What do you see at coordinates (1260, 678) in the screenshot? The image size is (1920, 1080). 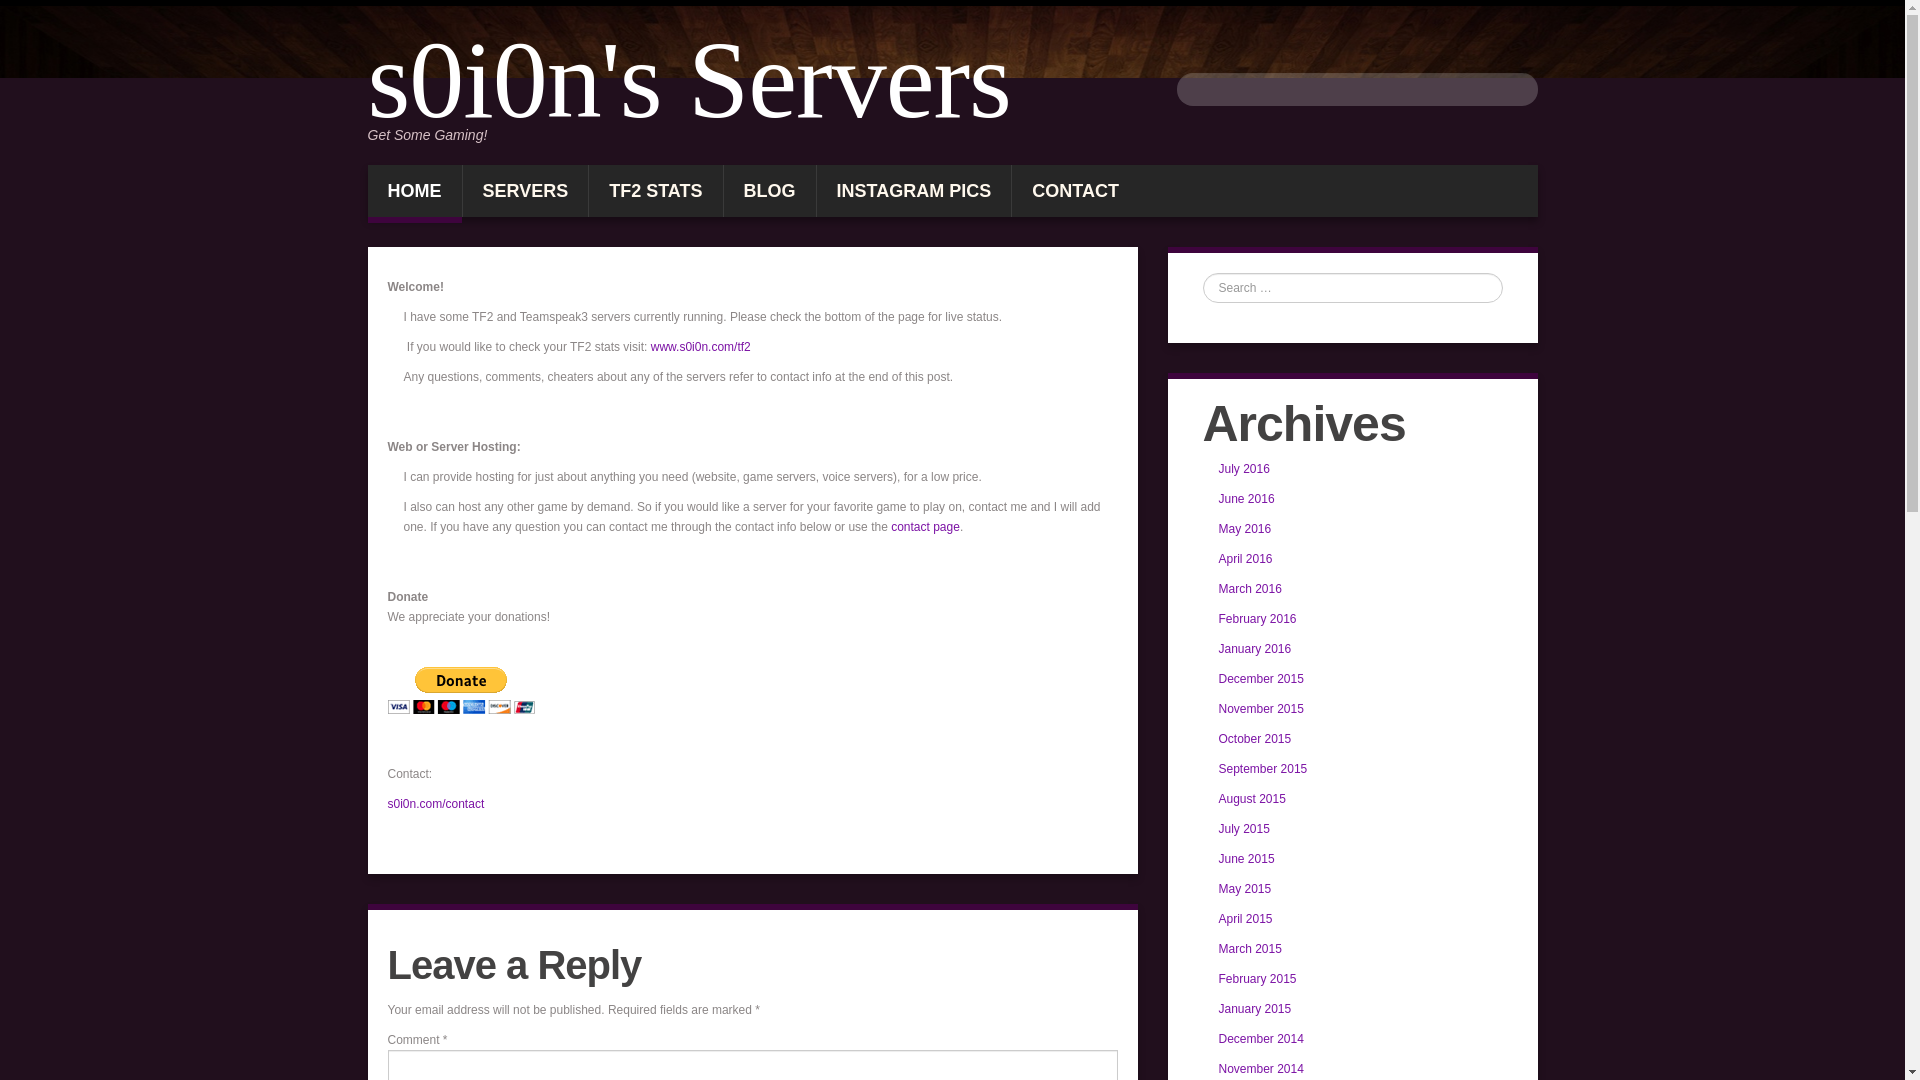 I see `December 2015` at bounding box center [1260, 678].